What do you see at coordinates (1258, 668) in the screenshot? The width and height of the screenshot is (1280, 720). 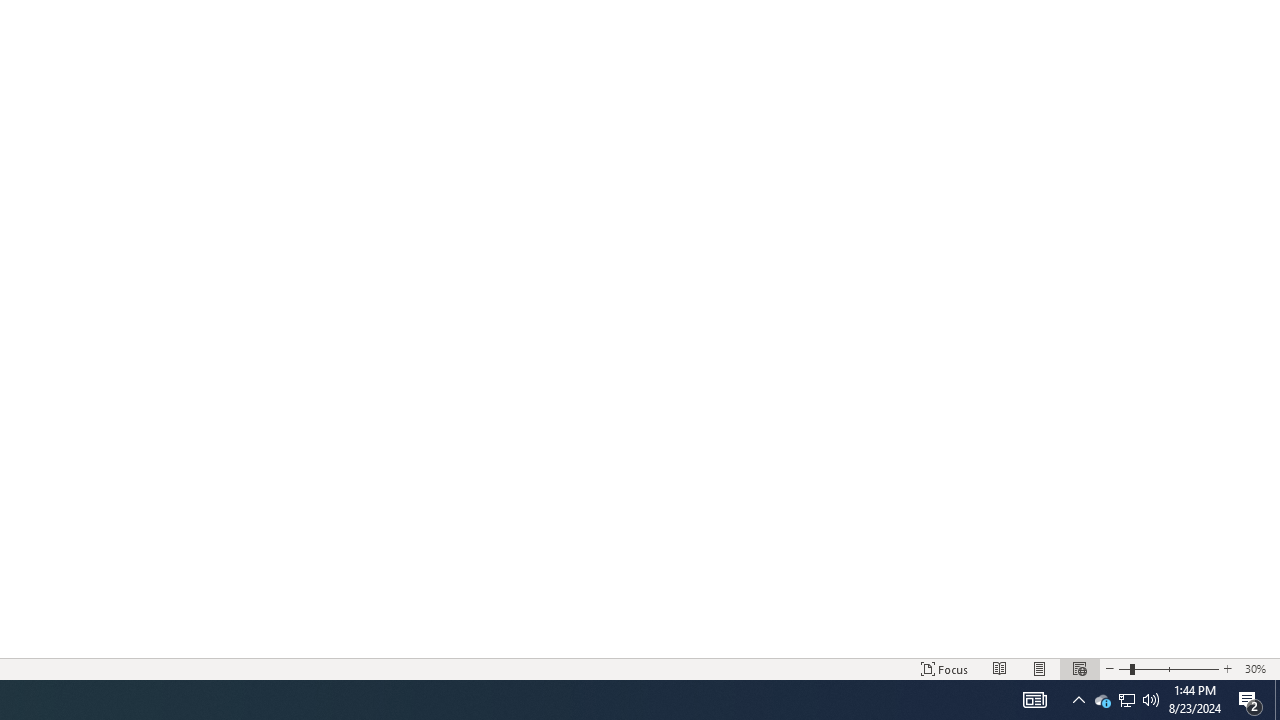 I see `Zoom 30%` at bounding box center [1258, 668].